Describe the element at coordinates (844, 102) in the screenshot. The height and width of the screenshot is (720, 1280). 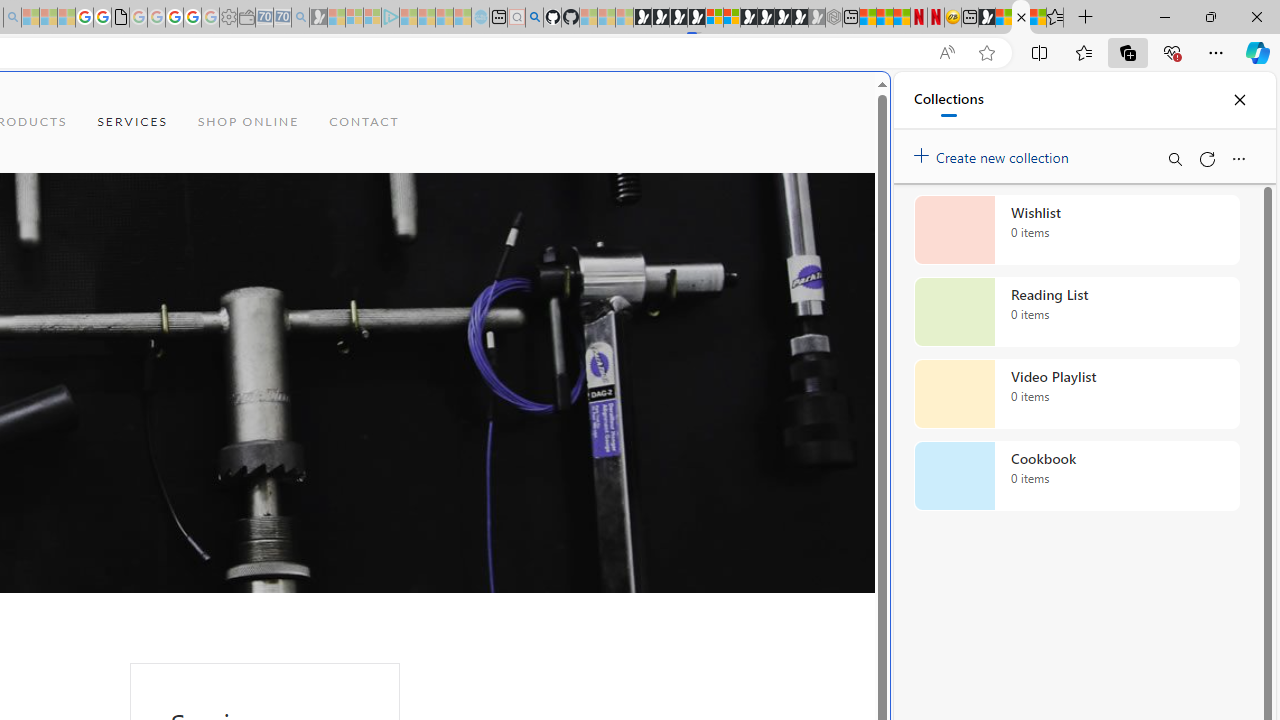
I see `Close split screen` at that location.